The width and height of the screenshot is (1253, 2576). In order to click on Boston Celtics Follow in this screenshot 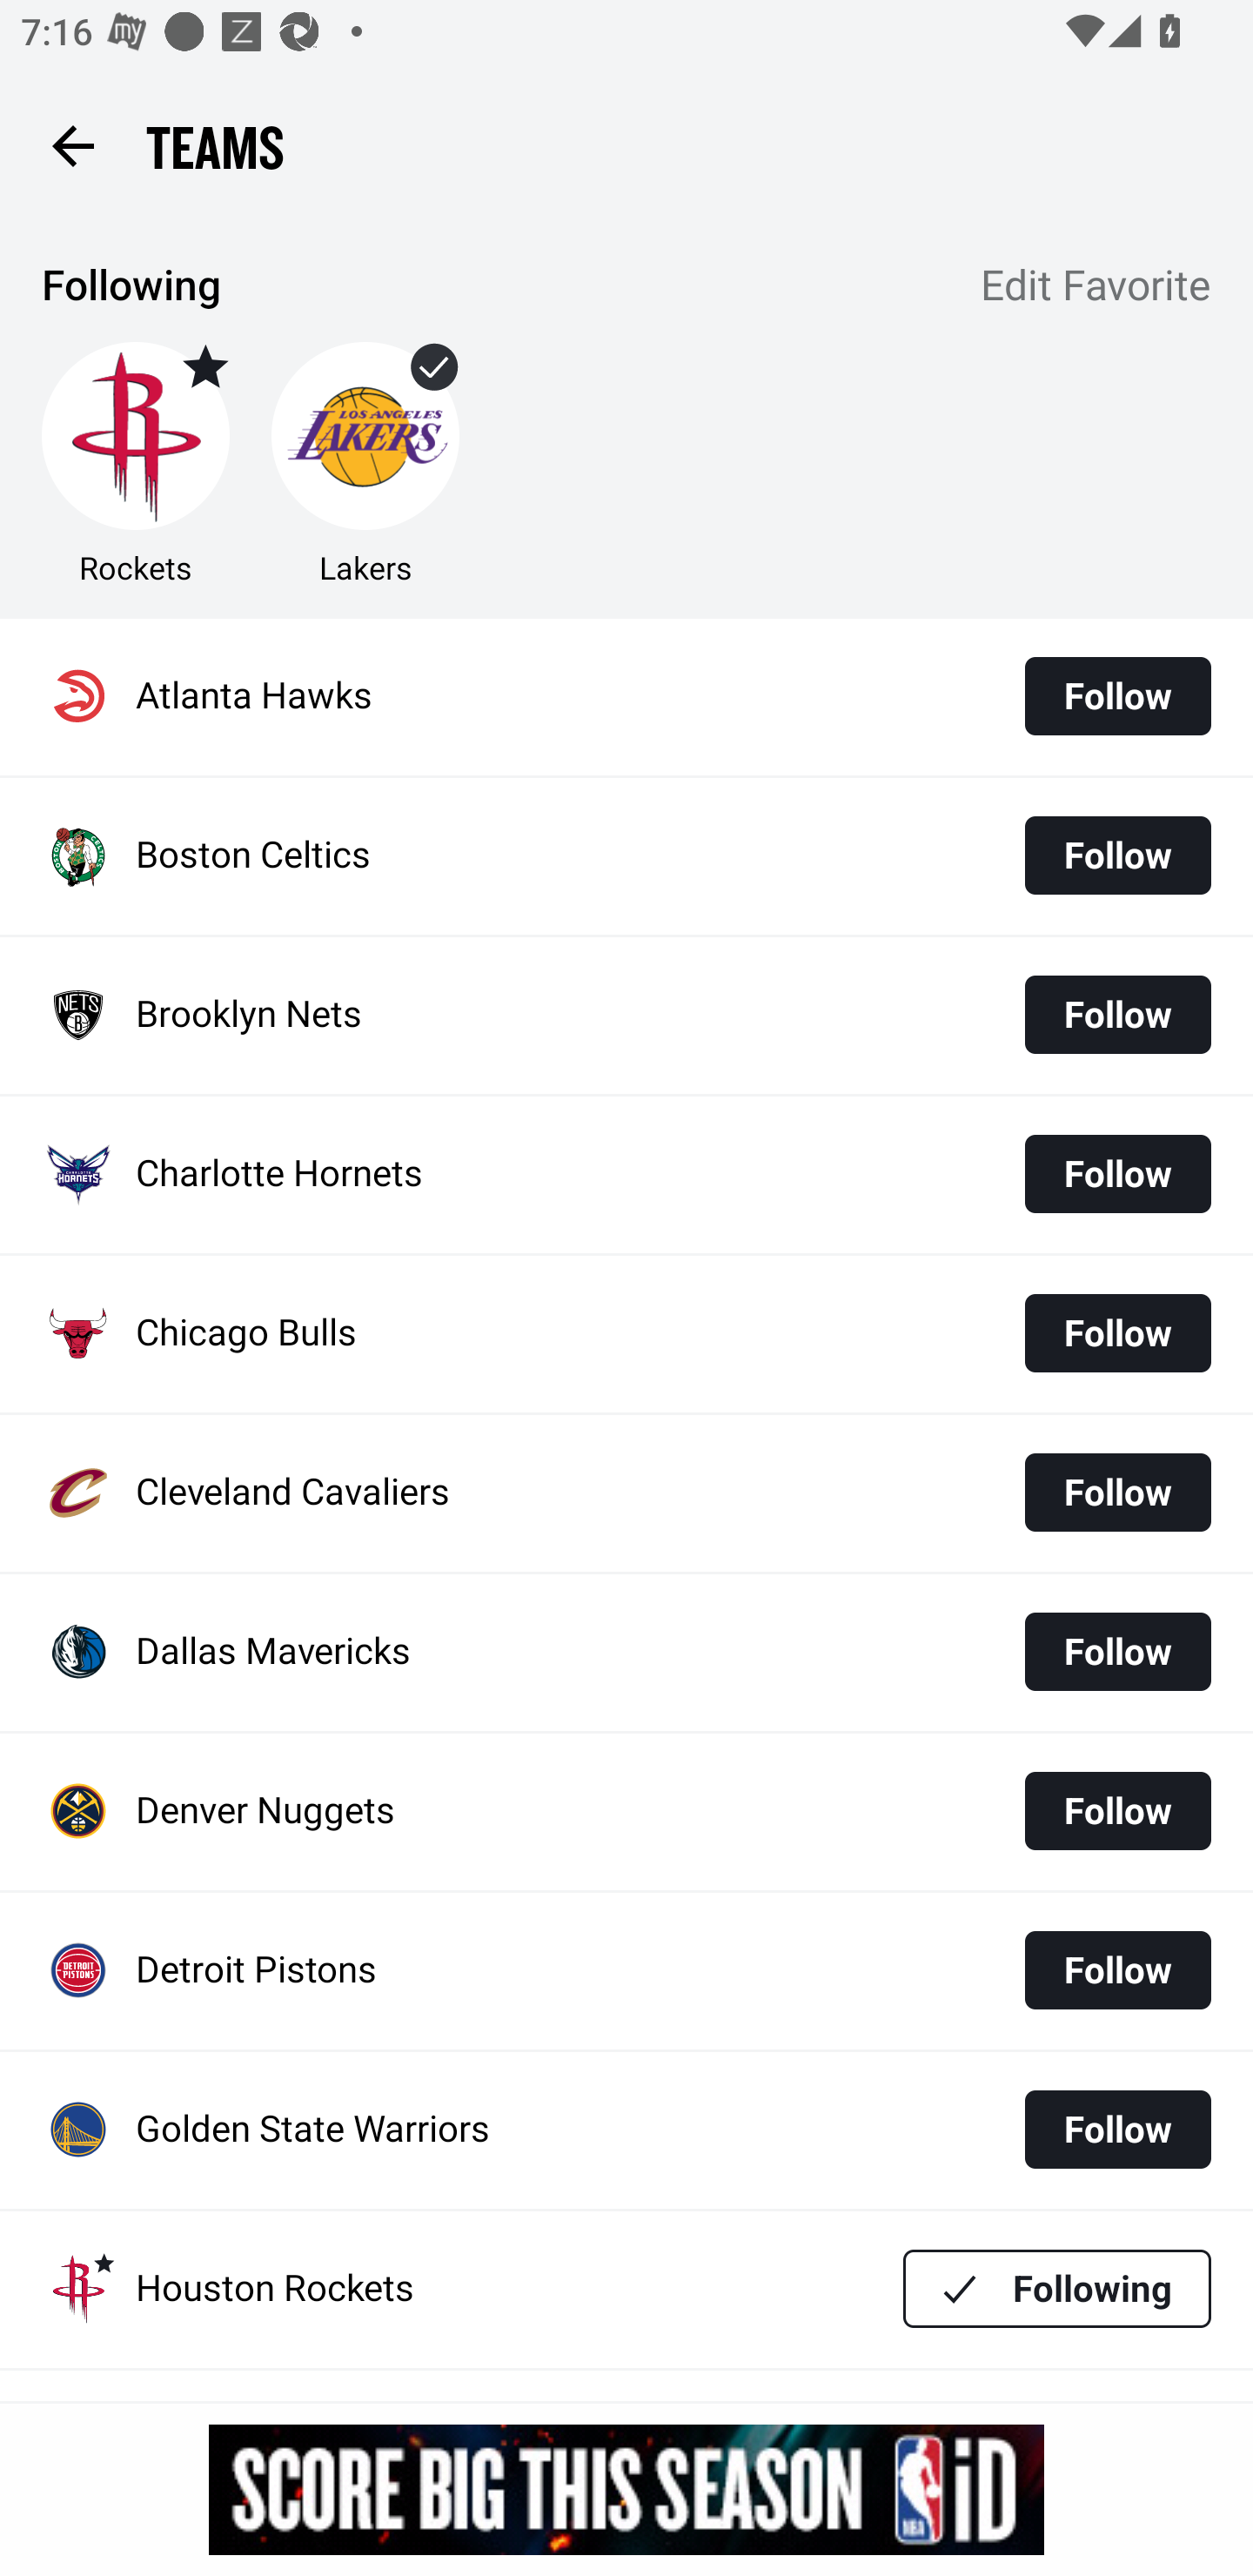, I will do `click(626, 856)`.